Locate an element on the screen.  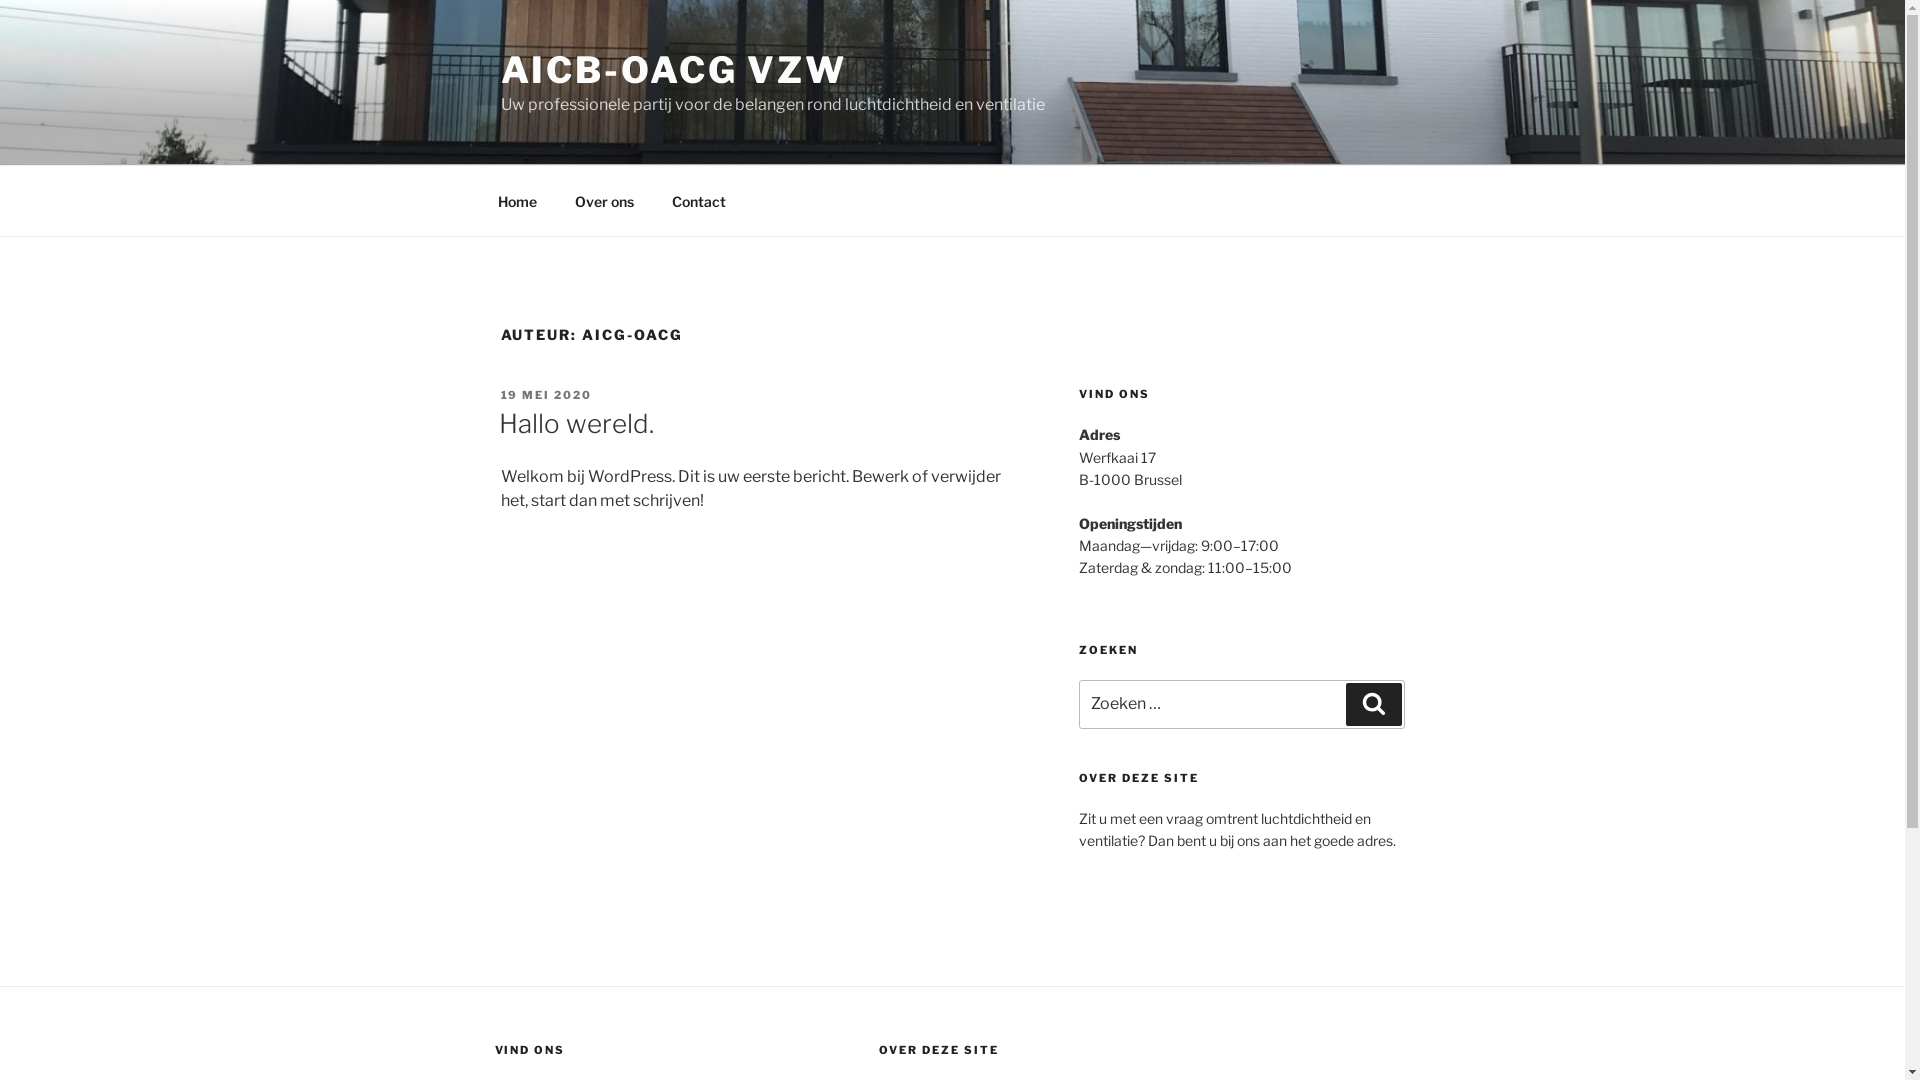
Home is located at coordinates (517, 200).